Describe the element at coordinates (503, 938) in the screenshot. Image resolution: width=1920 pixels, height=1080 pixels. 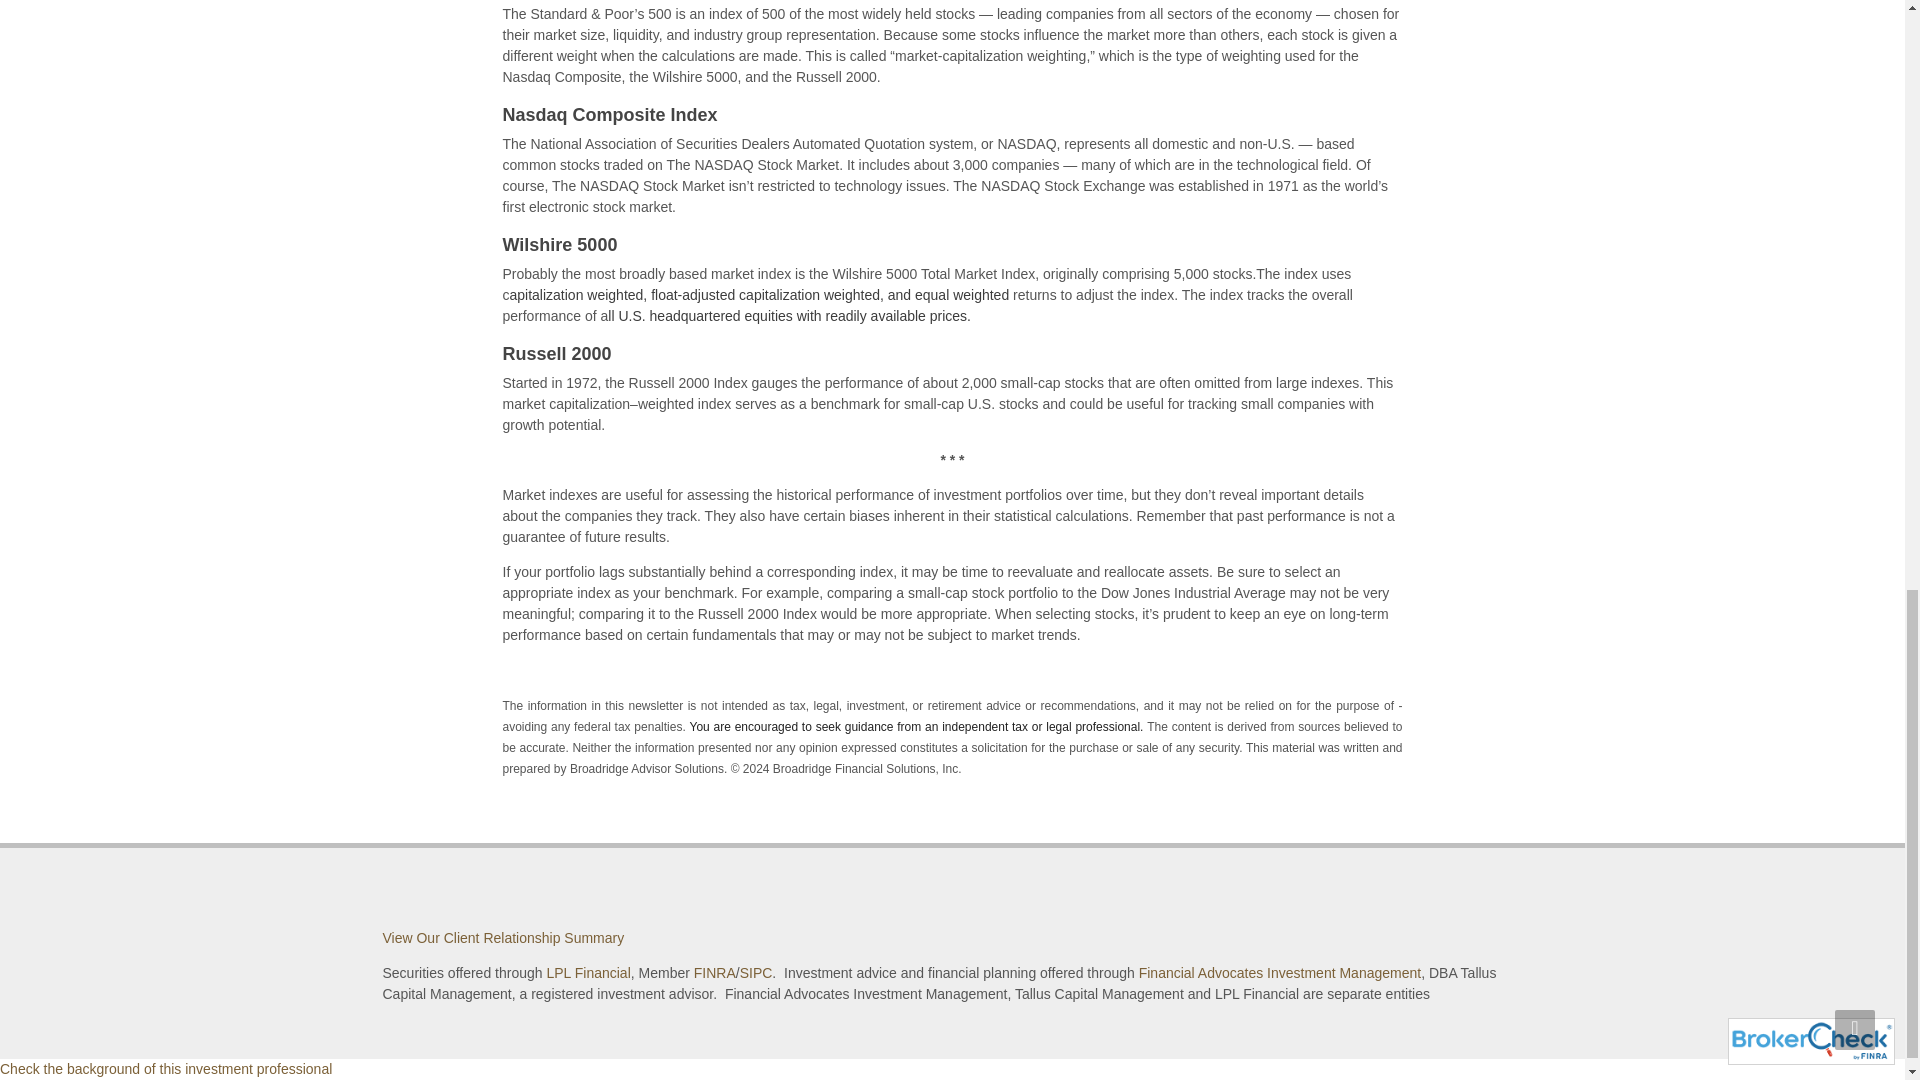
I see `View Our Client Relationship Summary` at that location.